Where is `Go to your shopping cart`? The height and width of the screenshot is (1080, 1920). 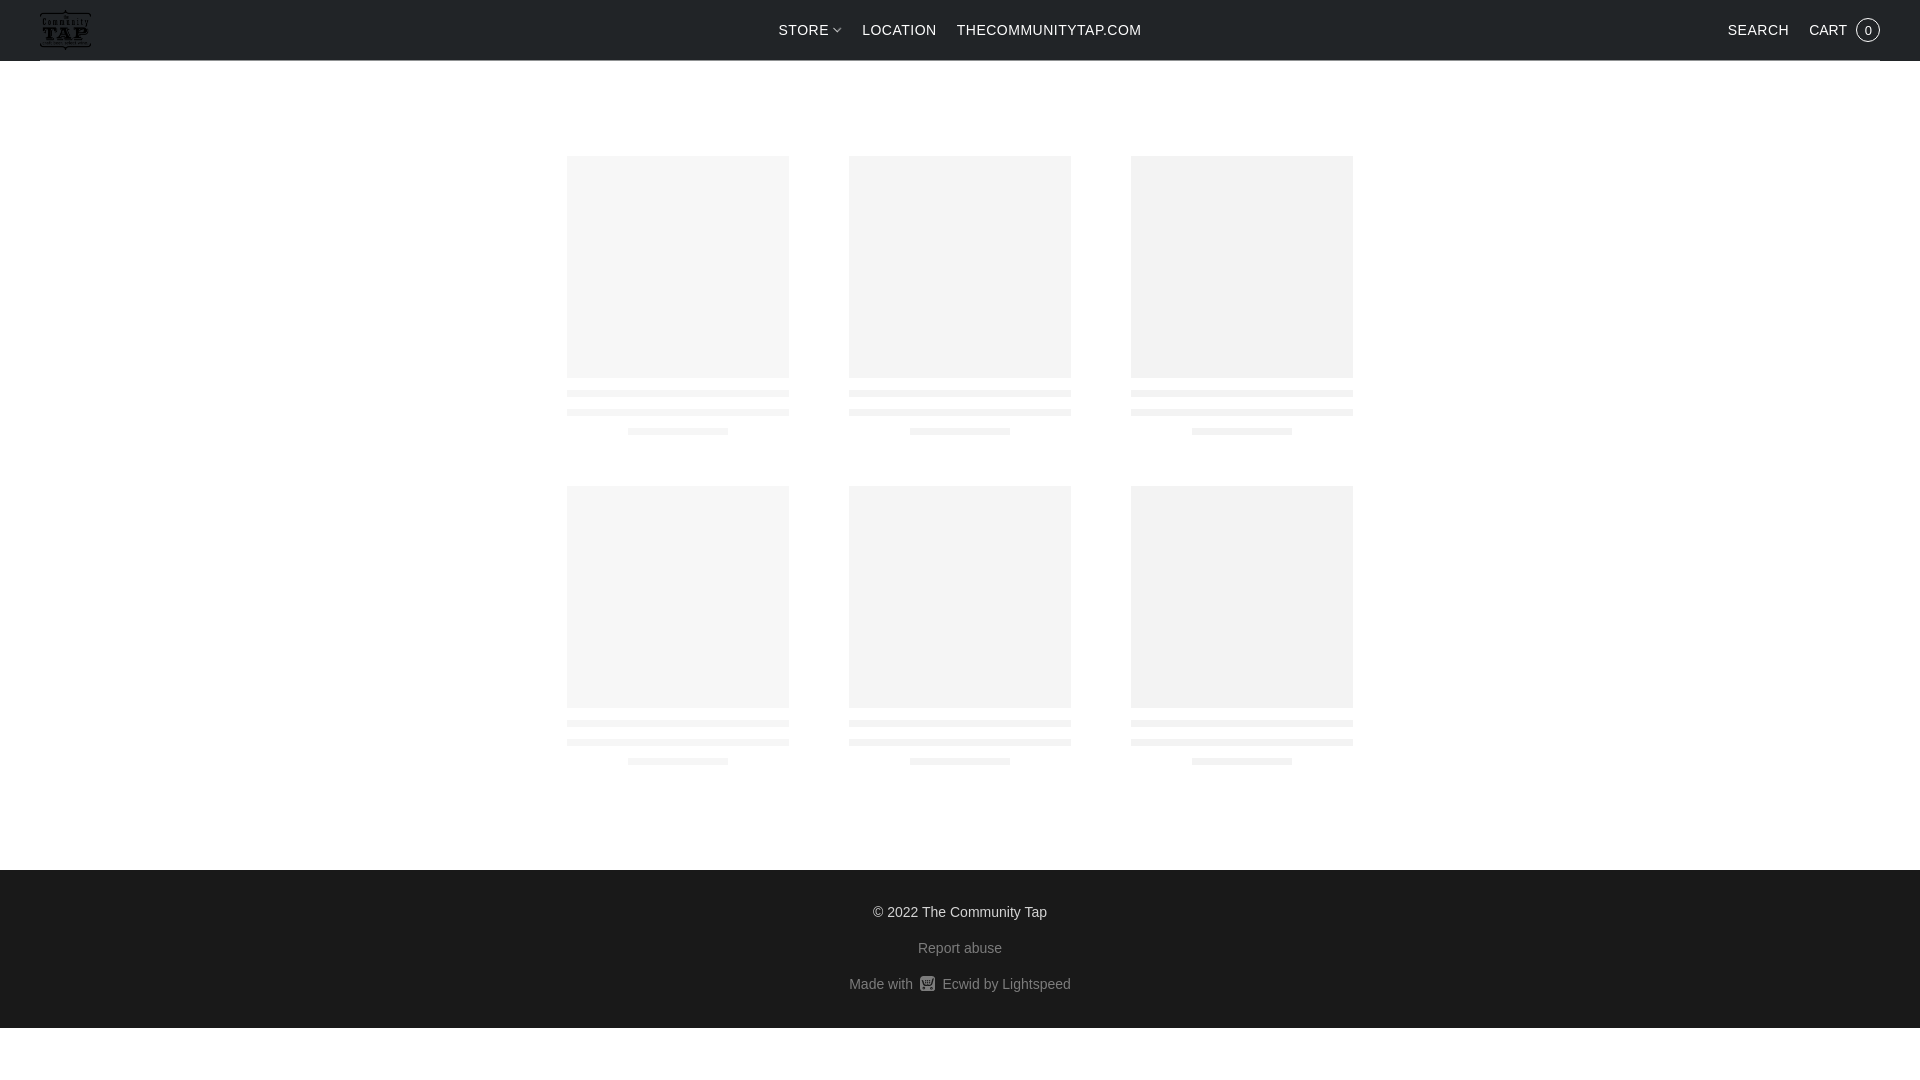 Go to your shopping cart is located at coordinates (1844, 29).